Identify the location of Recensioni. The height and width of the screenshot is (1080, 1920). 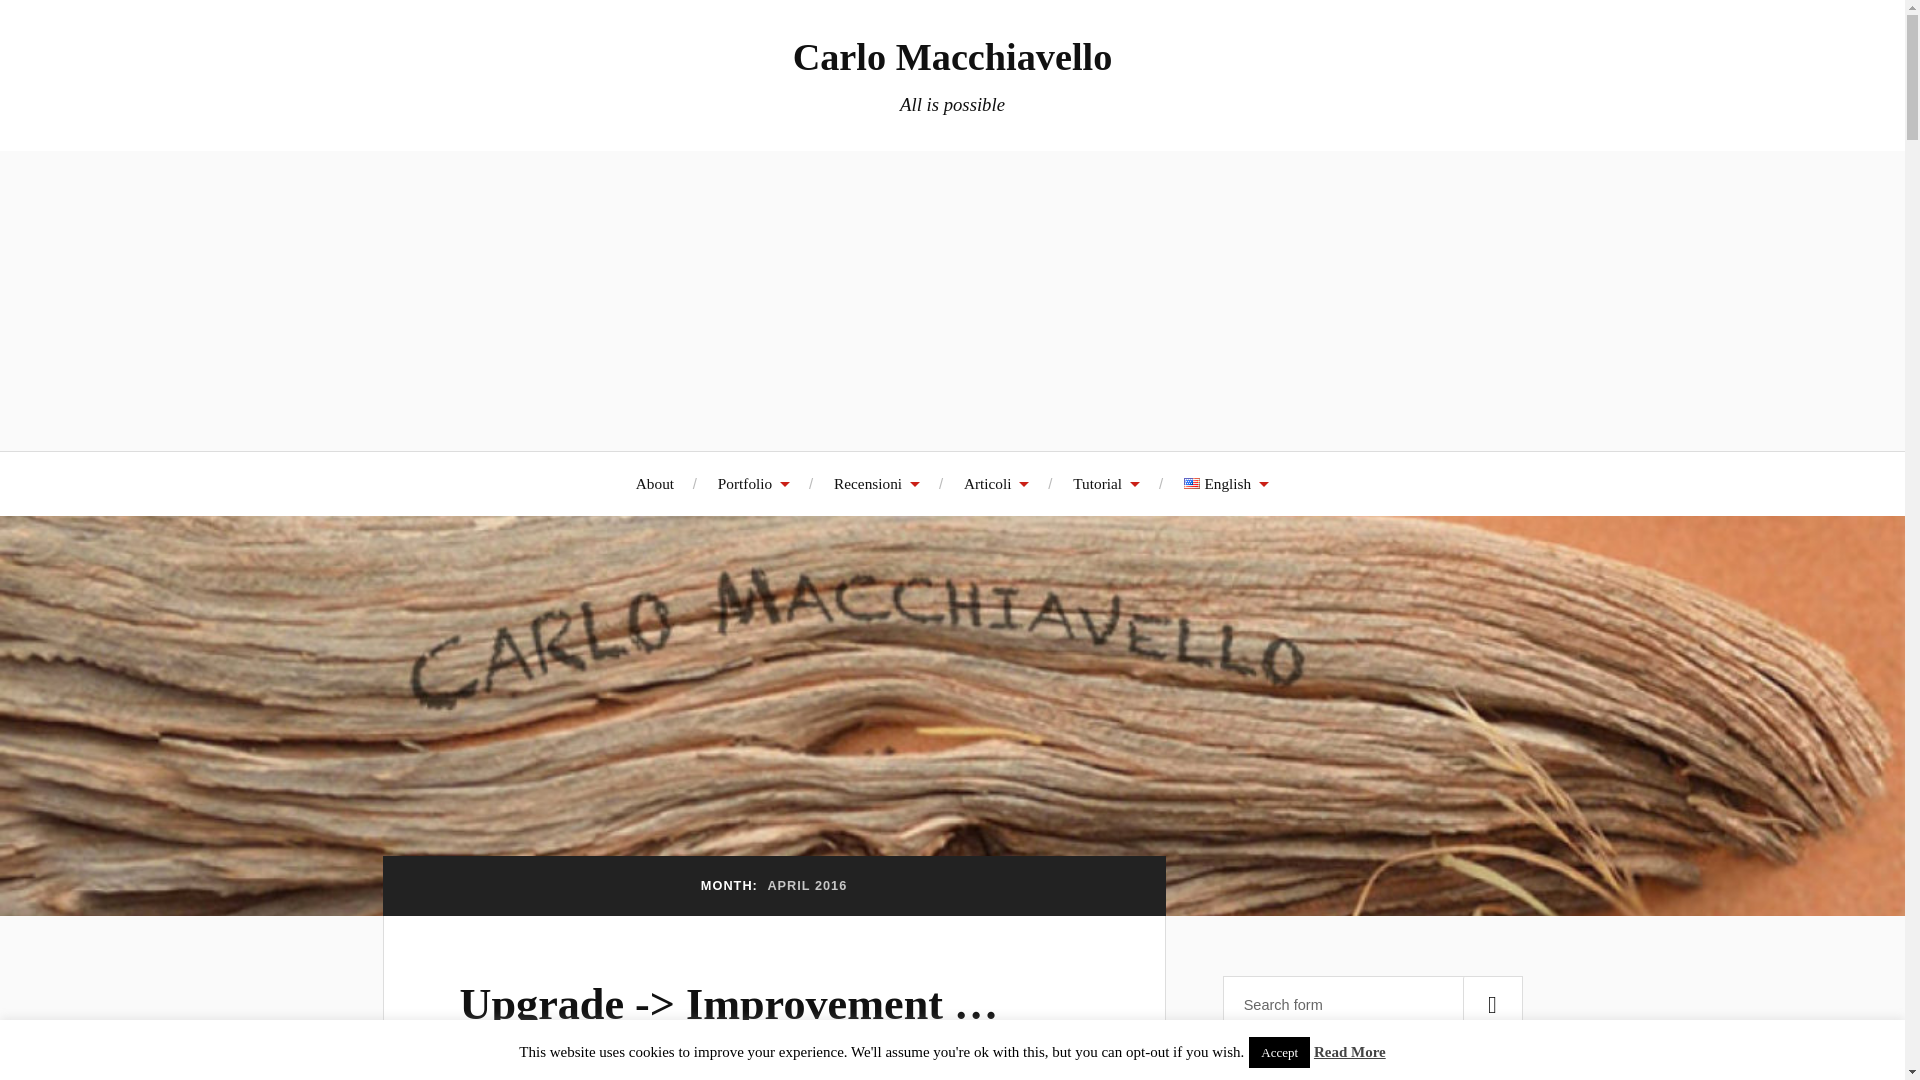
(876, 484).